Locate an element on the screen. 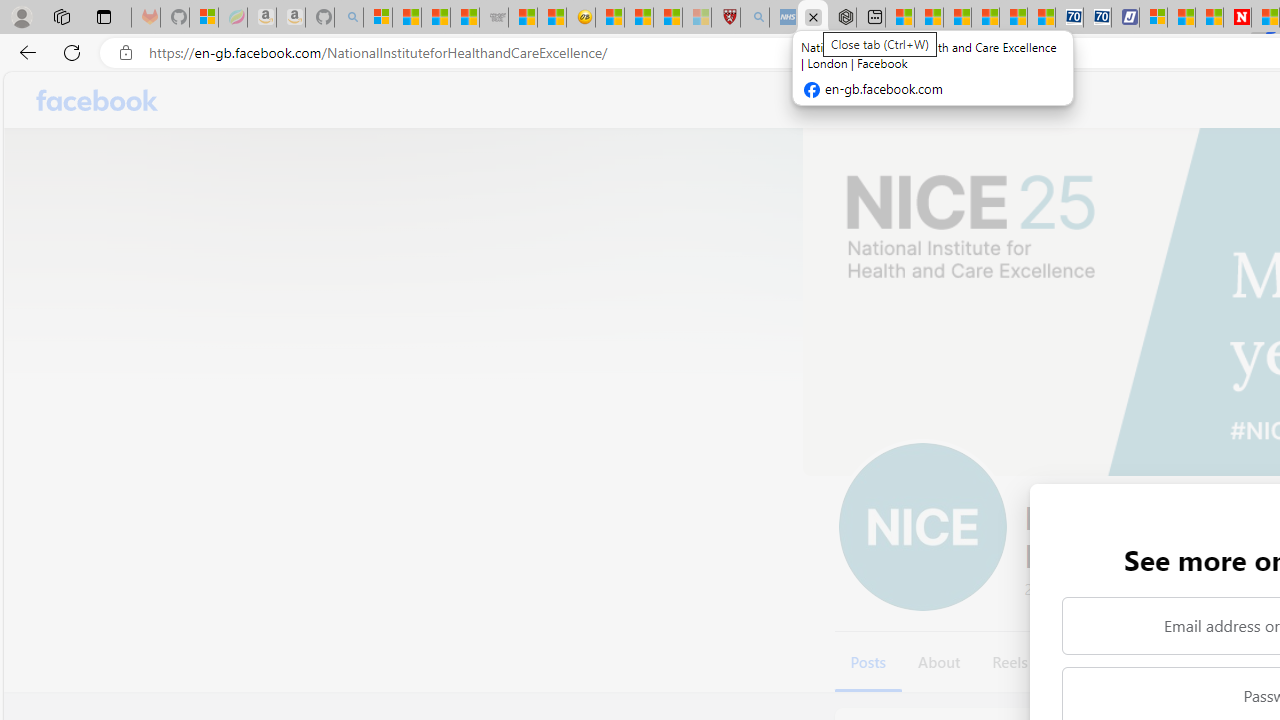 The width and height of the screenshot is (1280, 720). Cheap Hotels - Save70.com is located at coordinates (1098, 18).